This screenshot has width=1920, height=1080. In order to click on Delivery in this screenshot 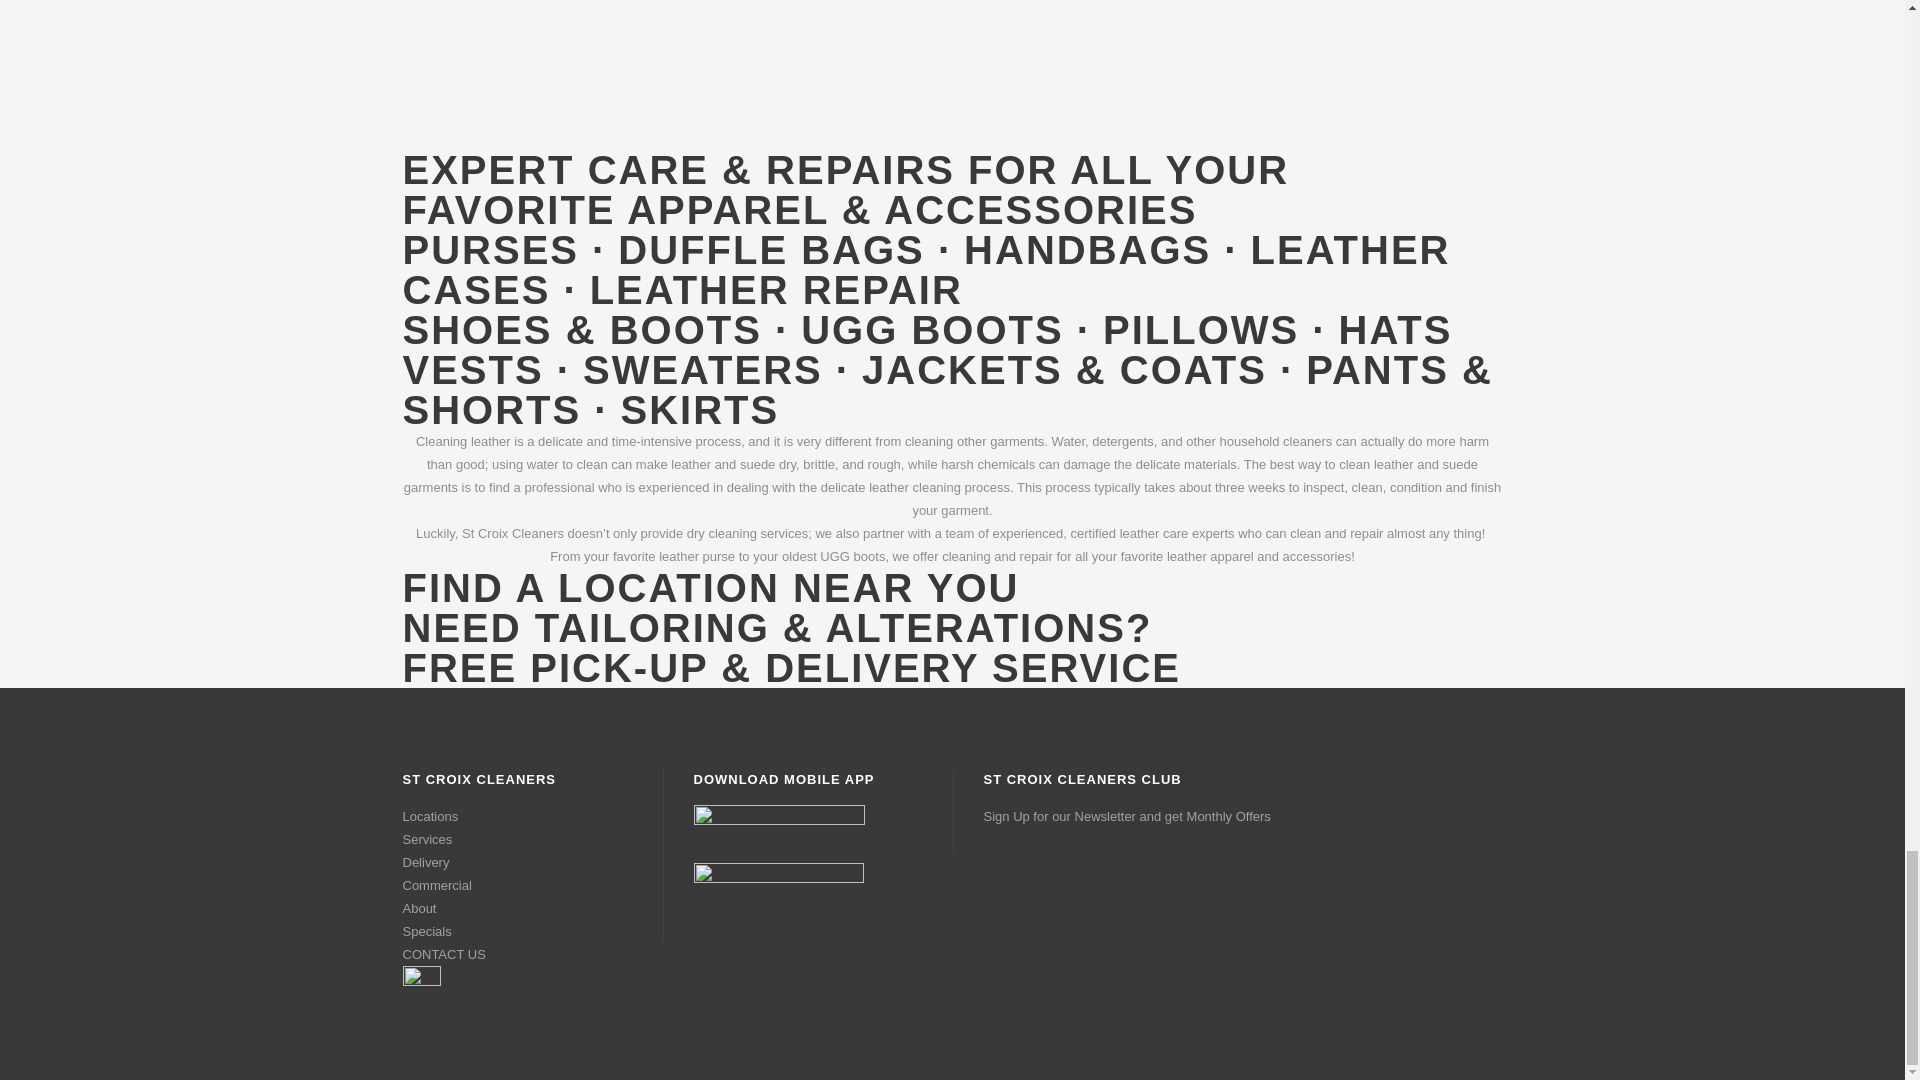, I will do `click(425, 862)`.